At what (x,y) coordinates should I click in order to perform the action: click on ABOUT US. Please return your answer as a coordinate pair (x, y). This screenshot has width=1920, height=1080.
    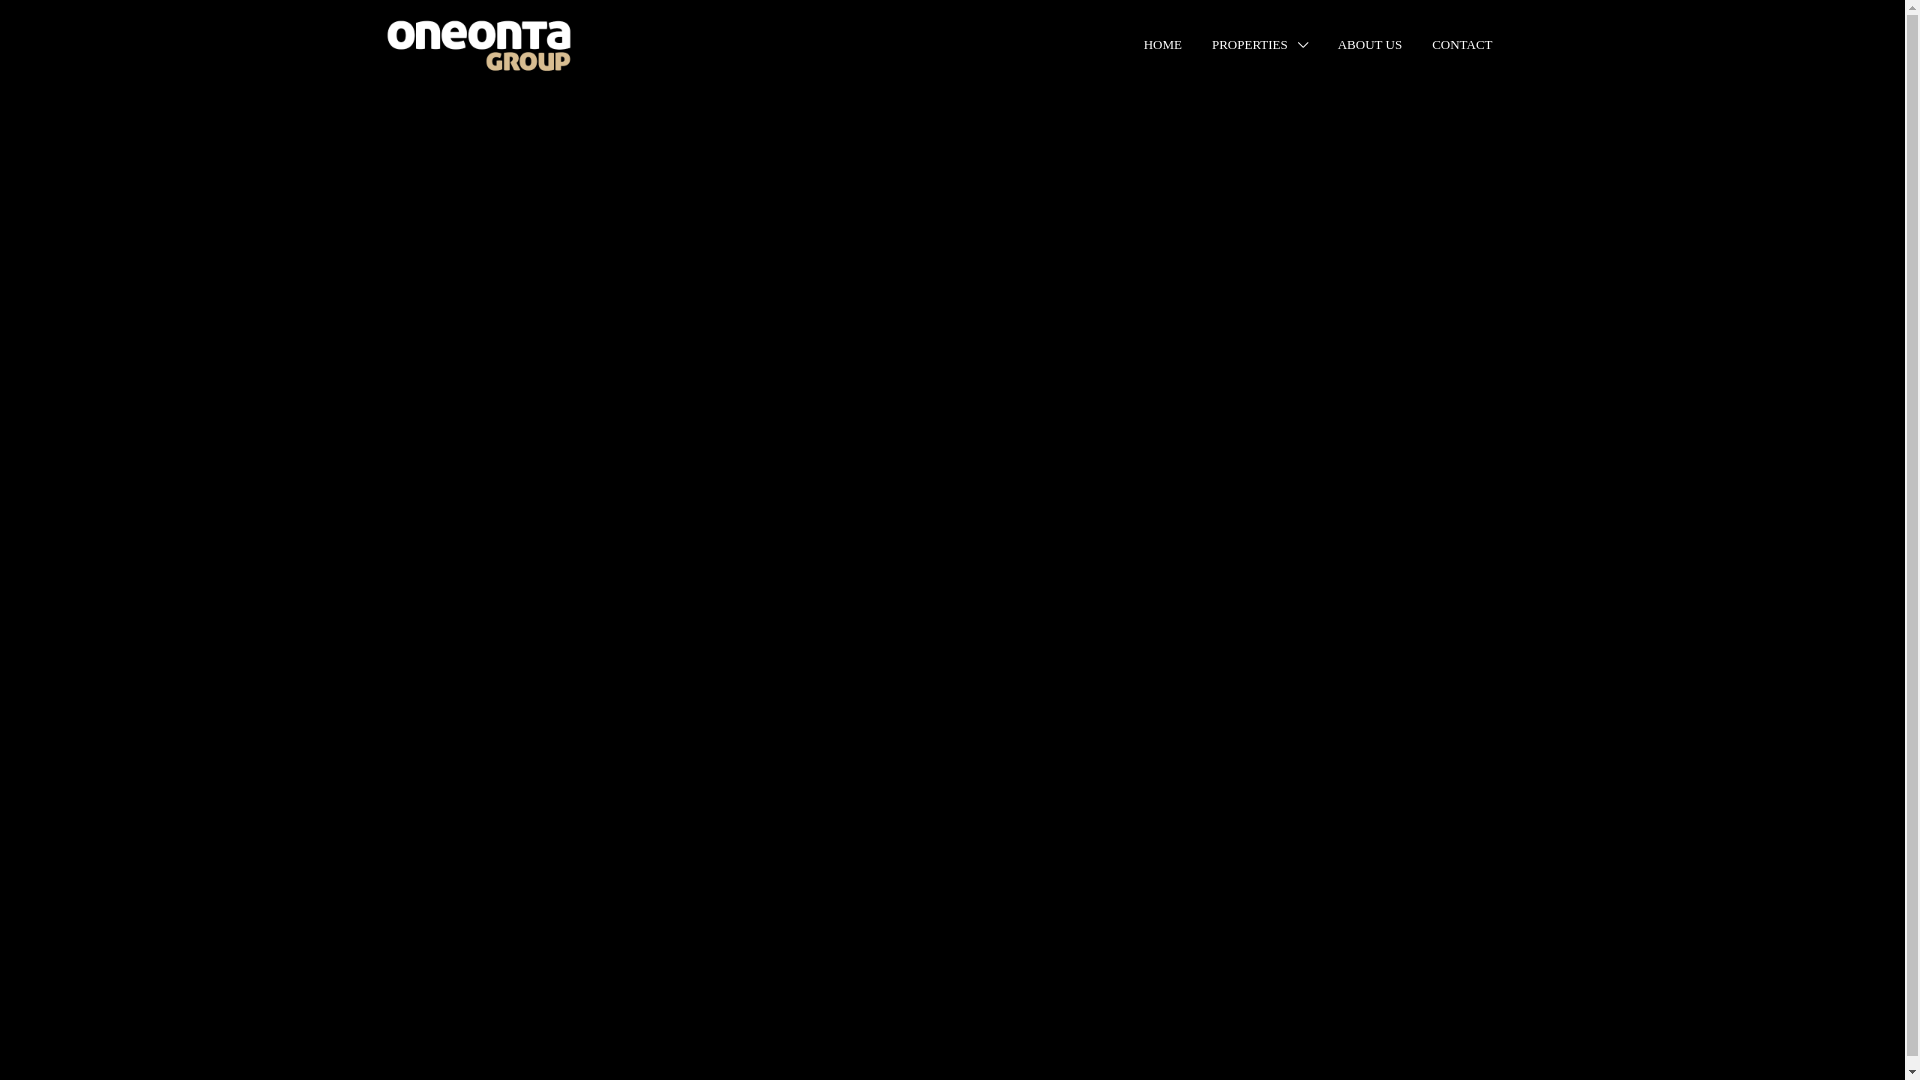
    Looking at the image, I should click on (1370, 45).